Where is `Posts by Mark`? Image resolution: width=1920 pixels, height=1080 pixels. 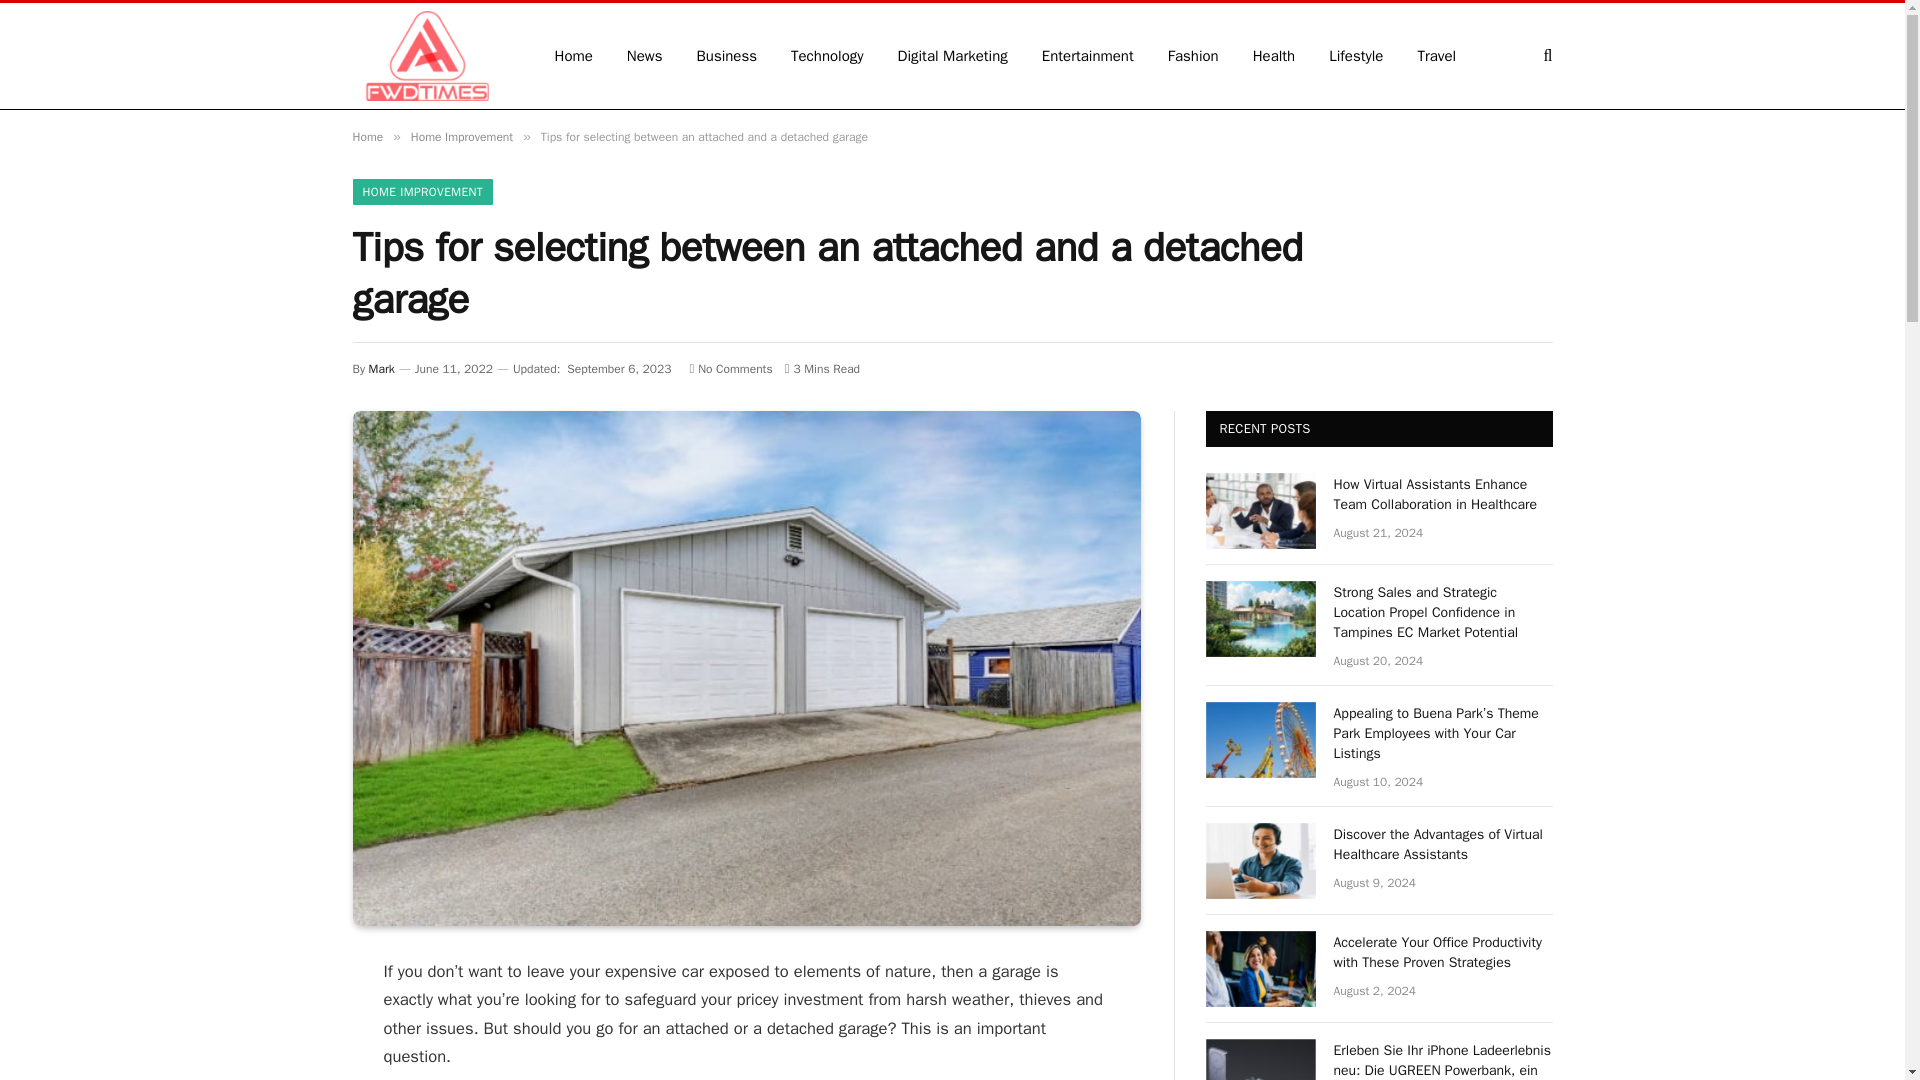 Posts by Mark is located at coordinates (382, 368).